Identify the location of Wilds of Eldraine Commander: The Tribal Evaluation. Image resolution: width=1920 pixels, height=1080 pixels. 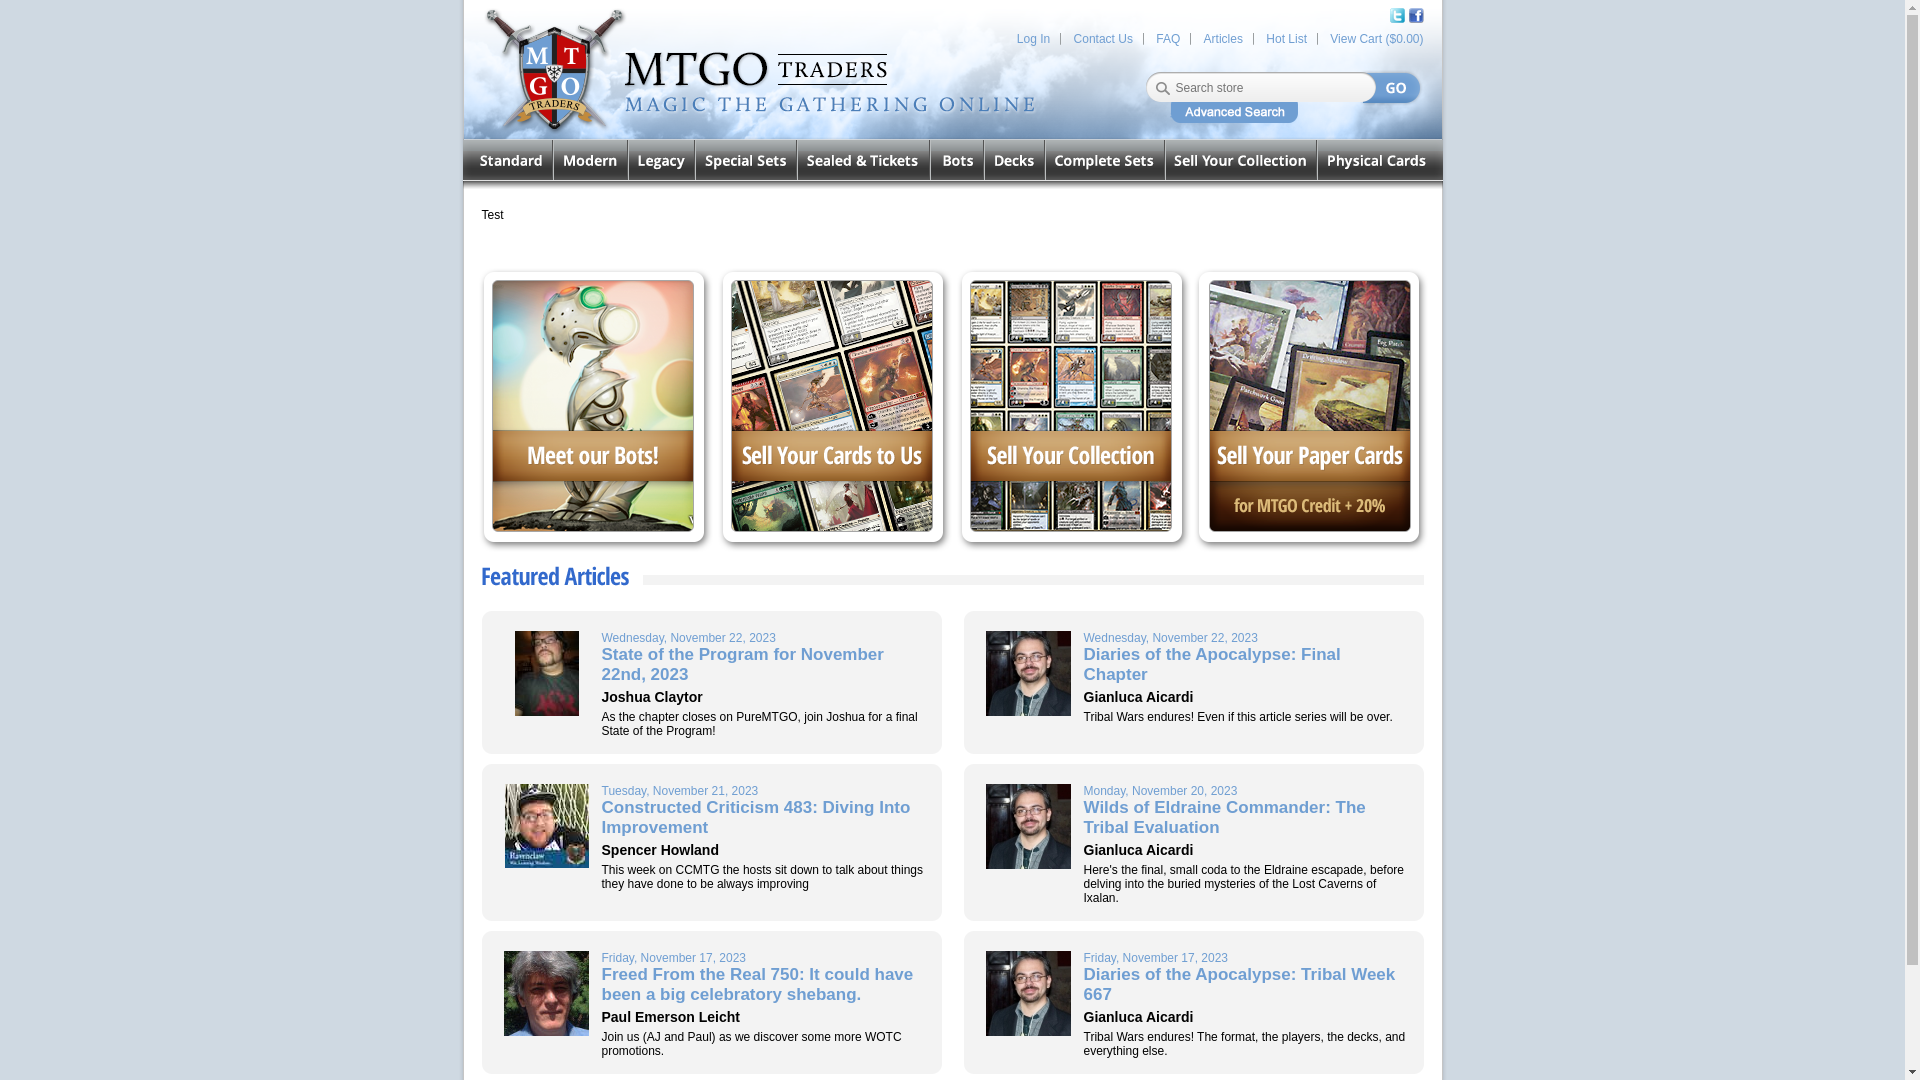
(1224, 818).